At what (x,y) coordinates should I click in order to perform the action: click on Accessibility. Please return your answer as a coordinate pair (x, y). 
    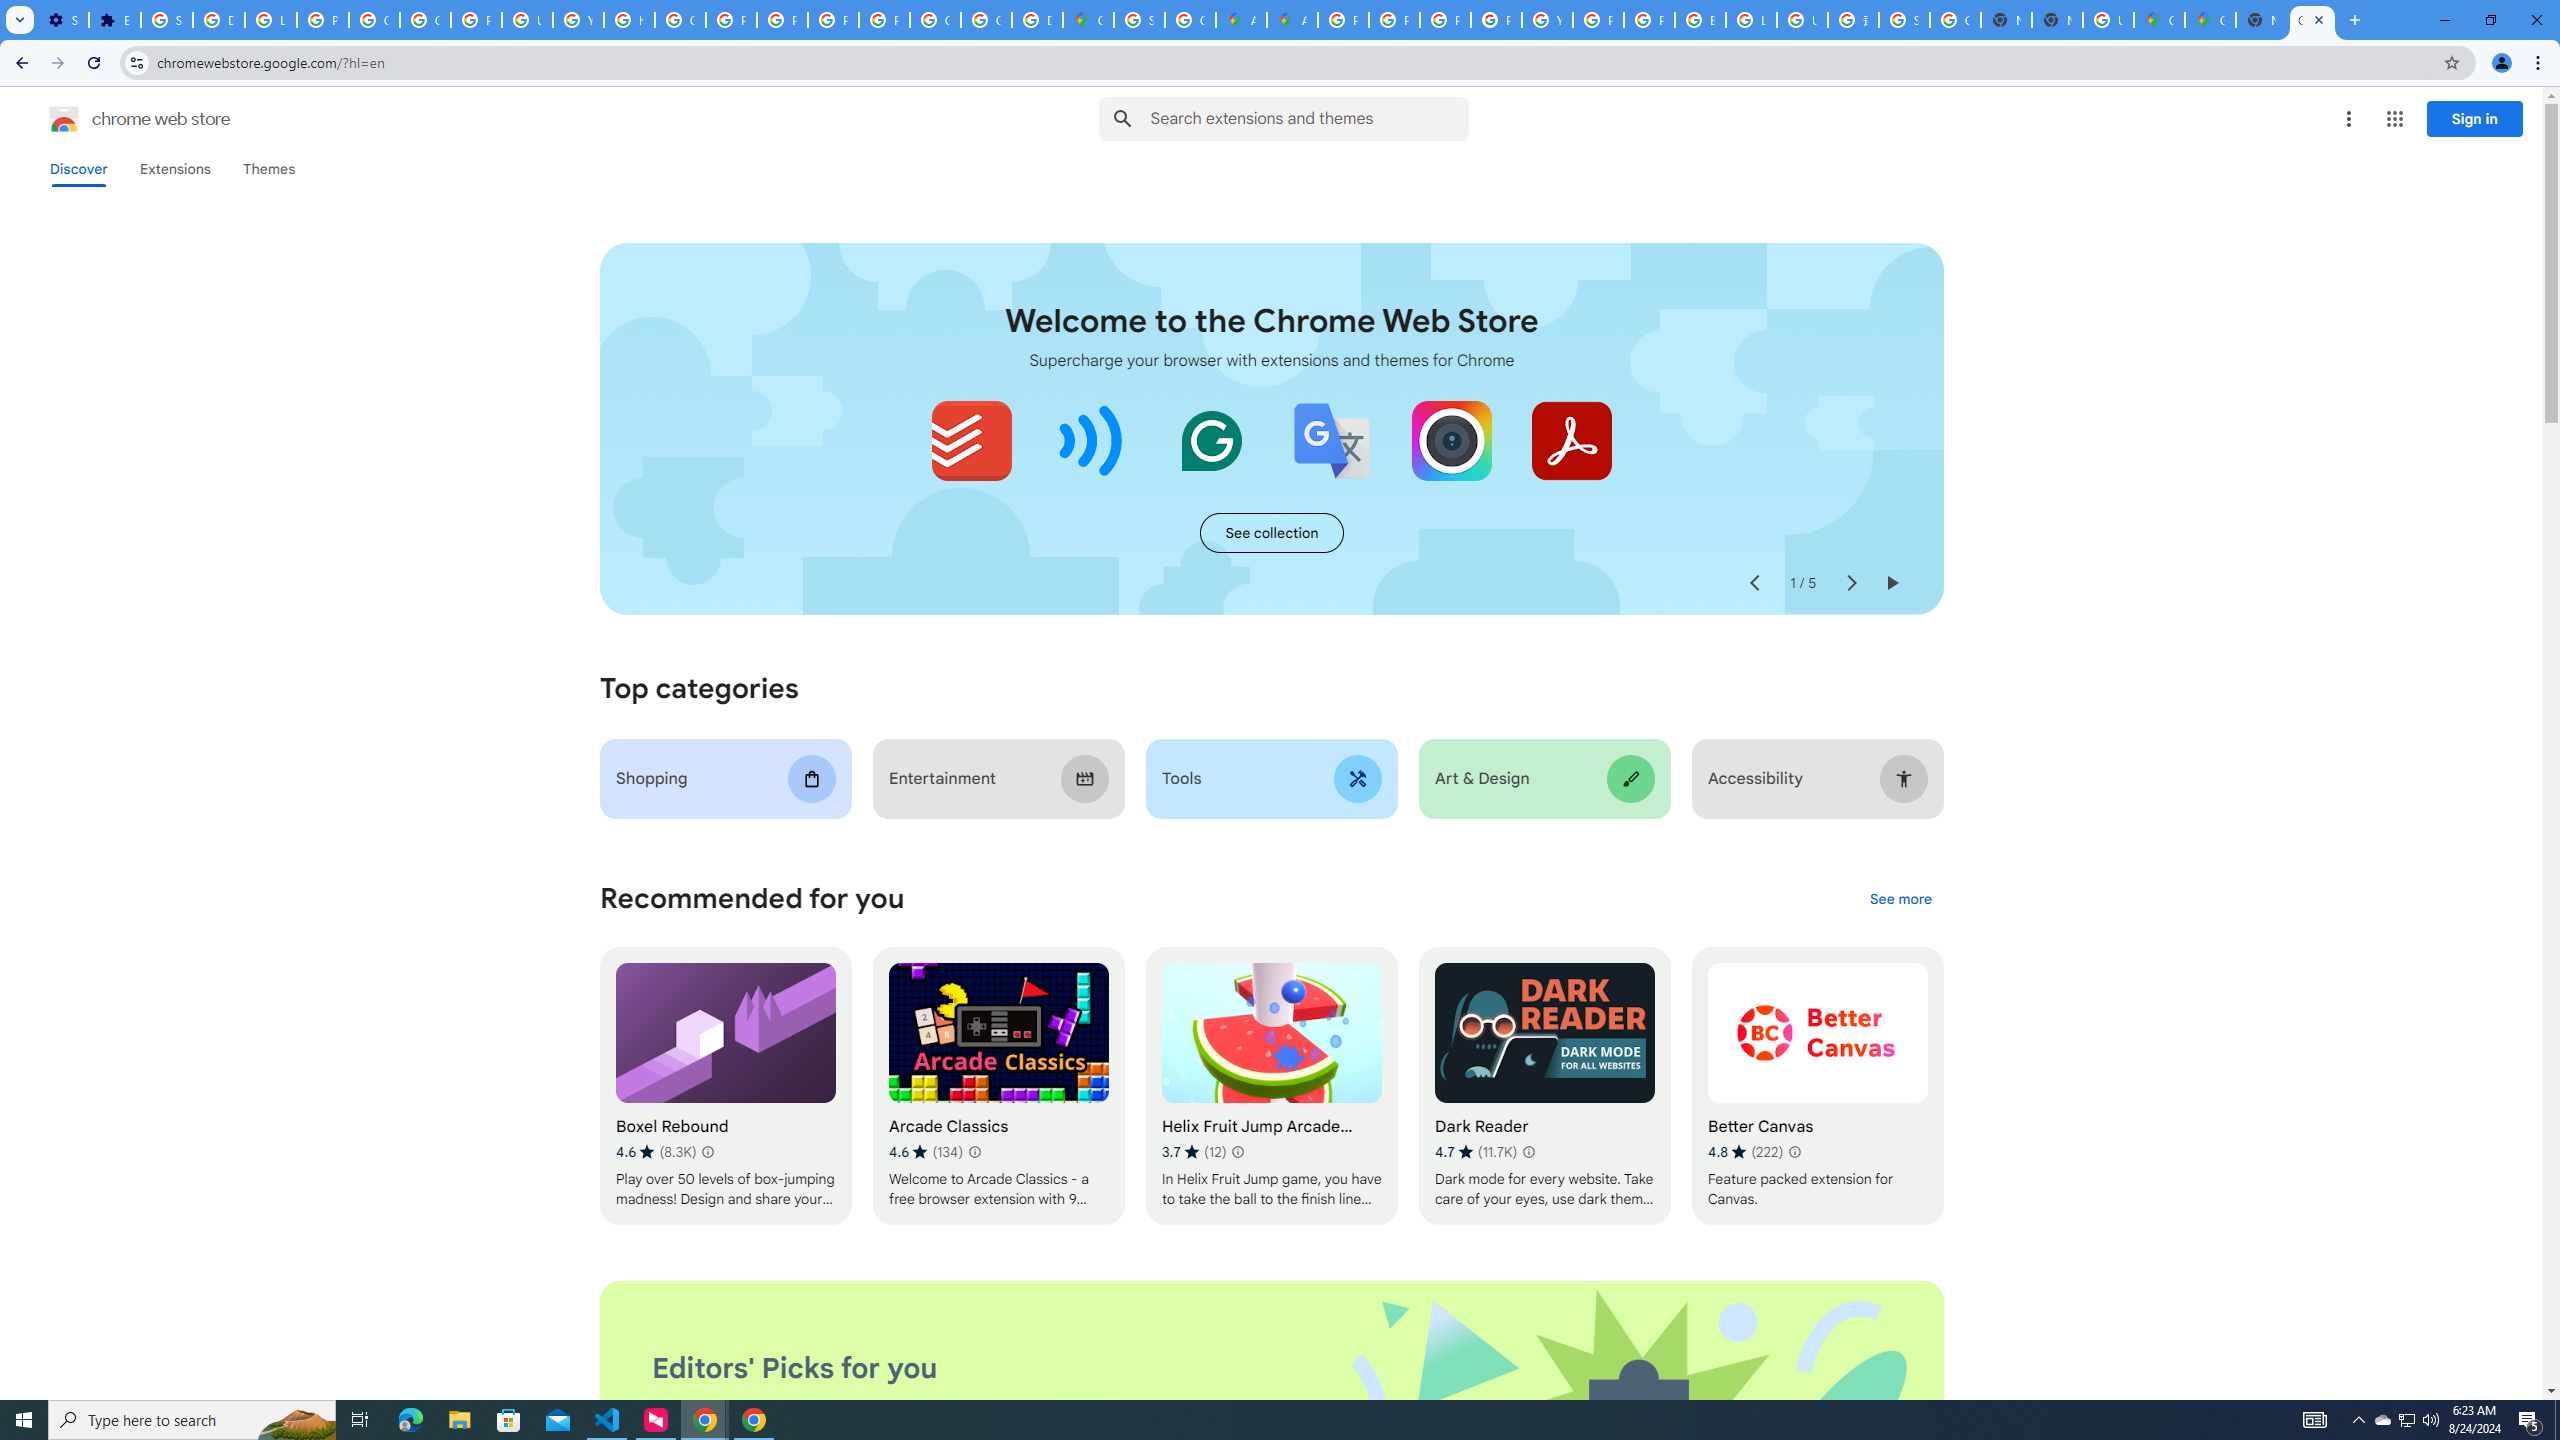
    Looking at the image, I should click on (1818, 778).